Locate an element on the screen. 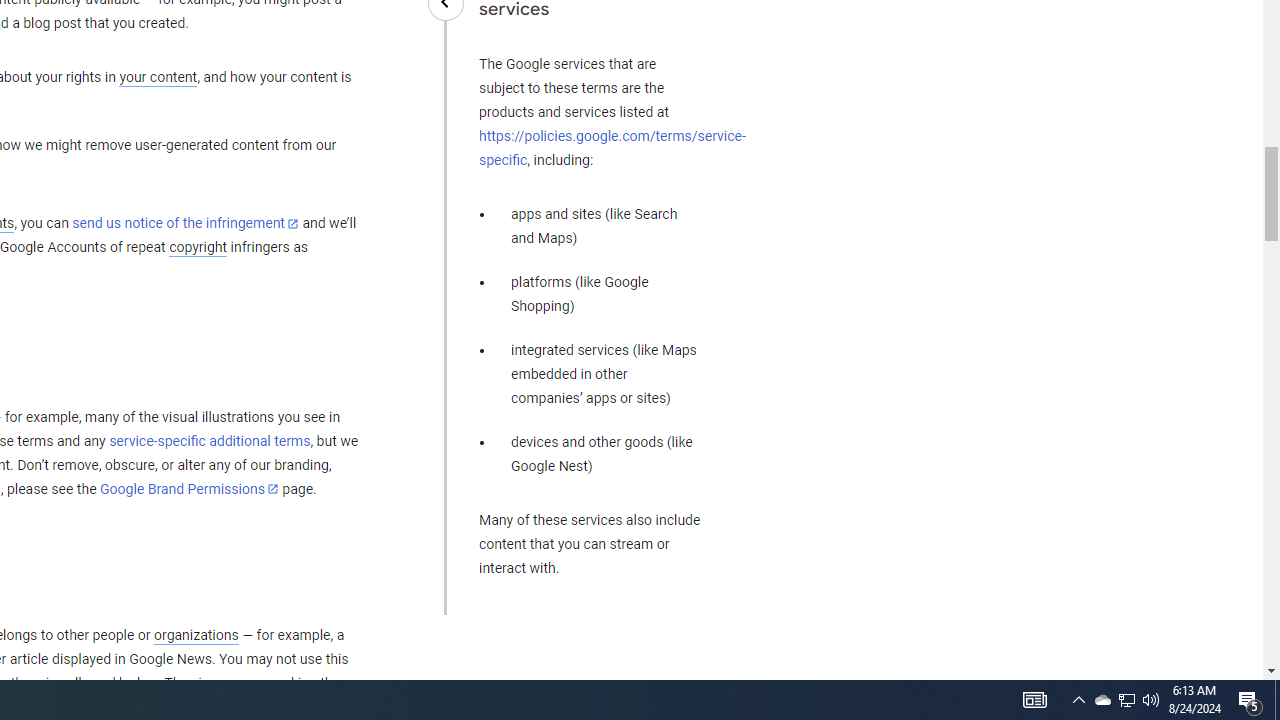 The image size is (1280, 720). send us notice of the infringement is located at coordinates (185, 224).